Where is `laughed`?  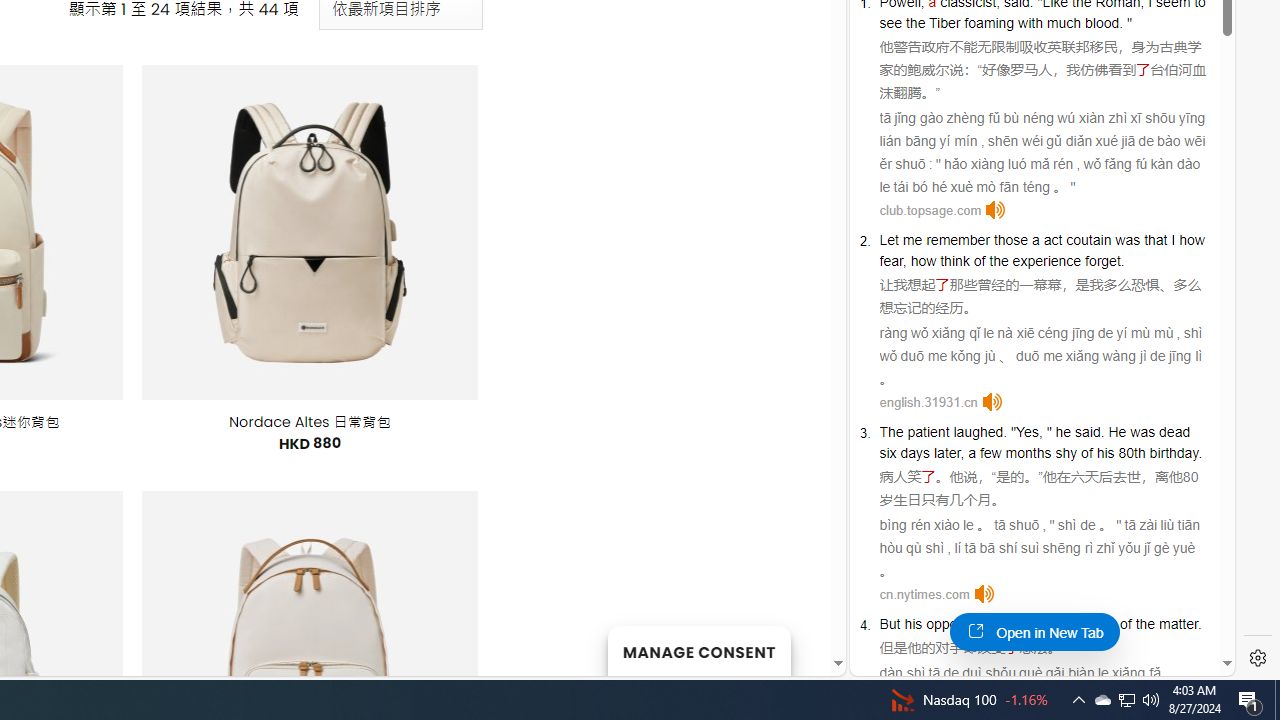 laughed is located at coordinates (978, 432).